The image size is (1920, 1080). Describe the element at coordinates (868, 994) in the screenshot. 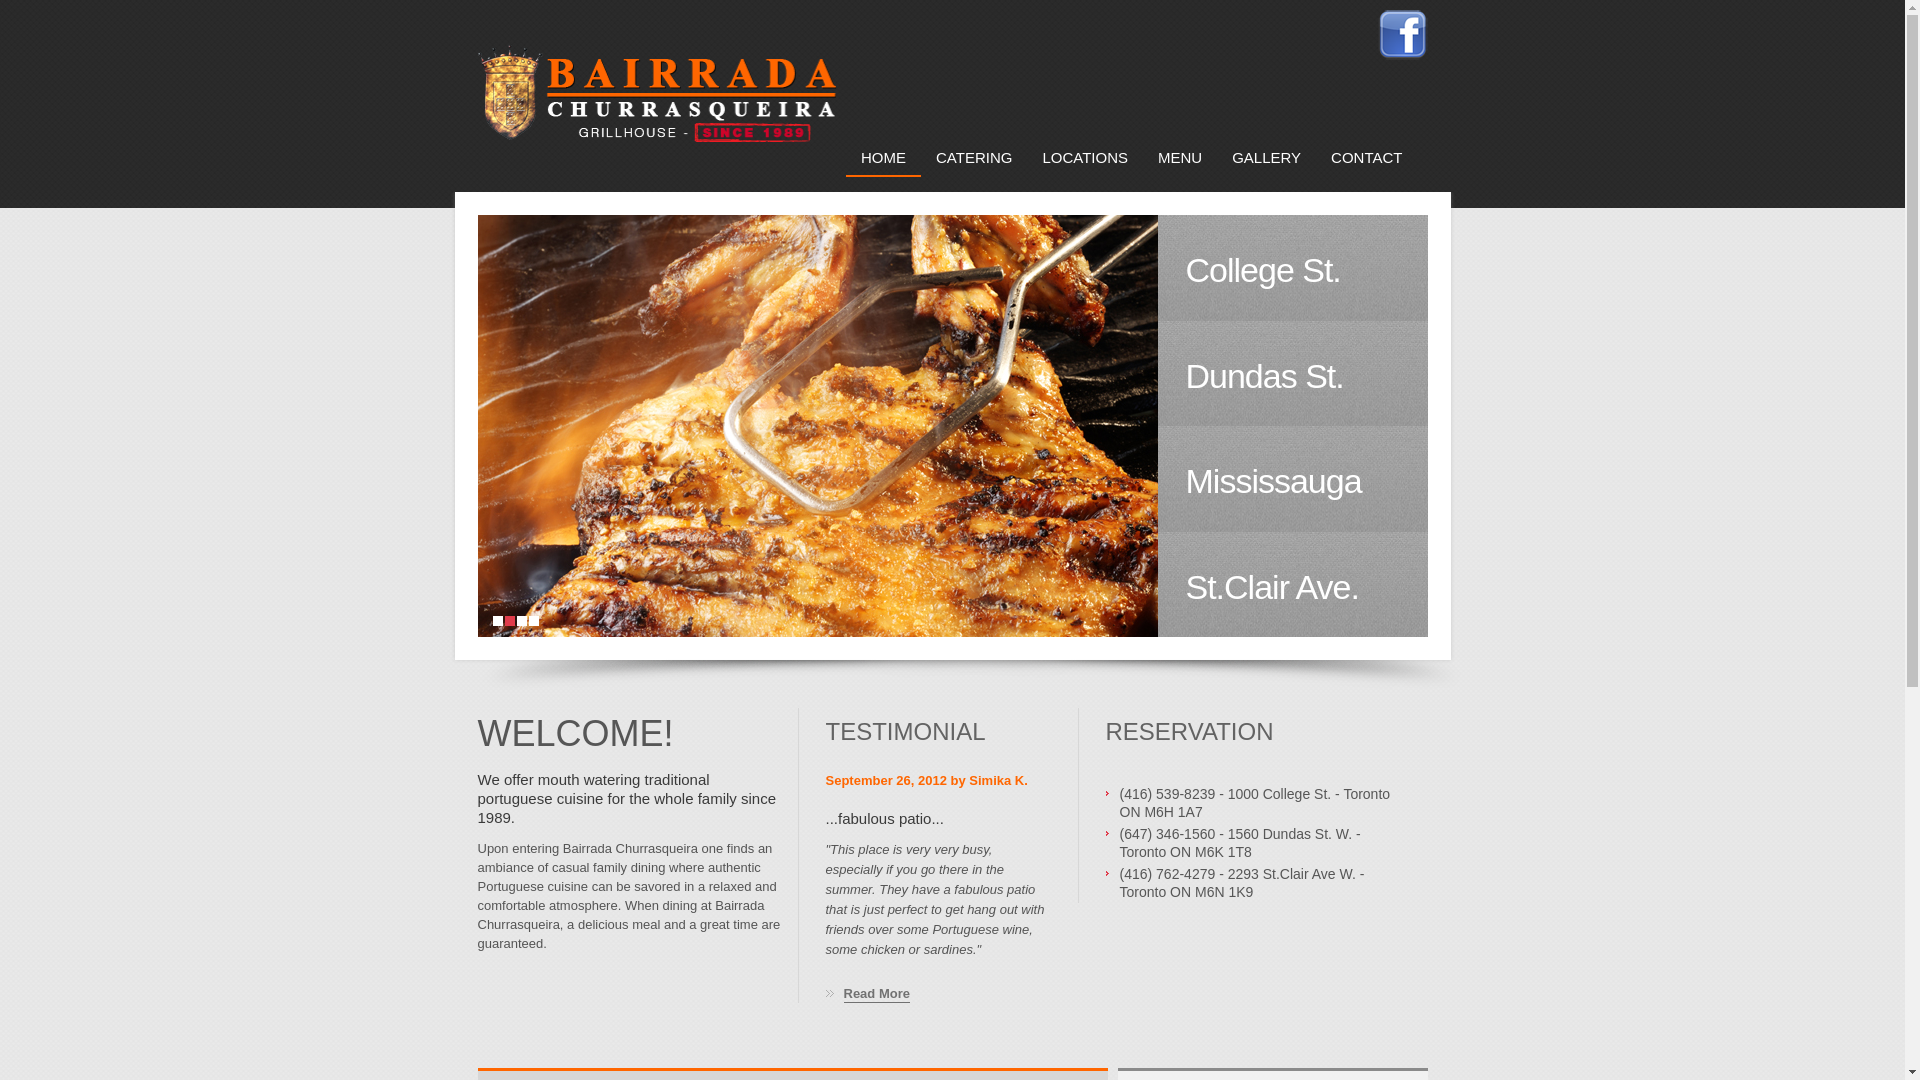

I see `Read More` at that location.